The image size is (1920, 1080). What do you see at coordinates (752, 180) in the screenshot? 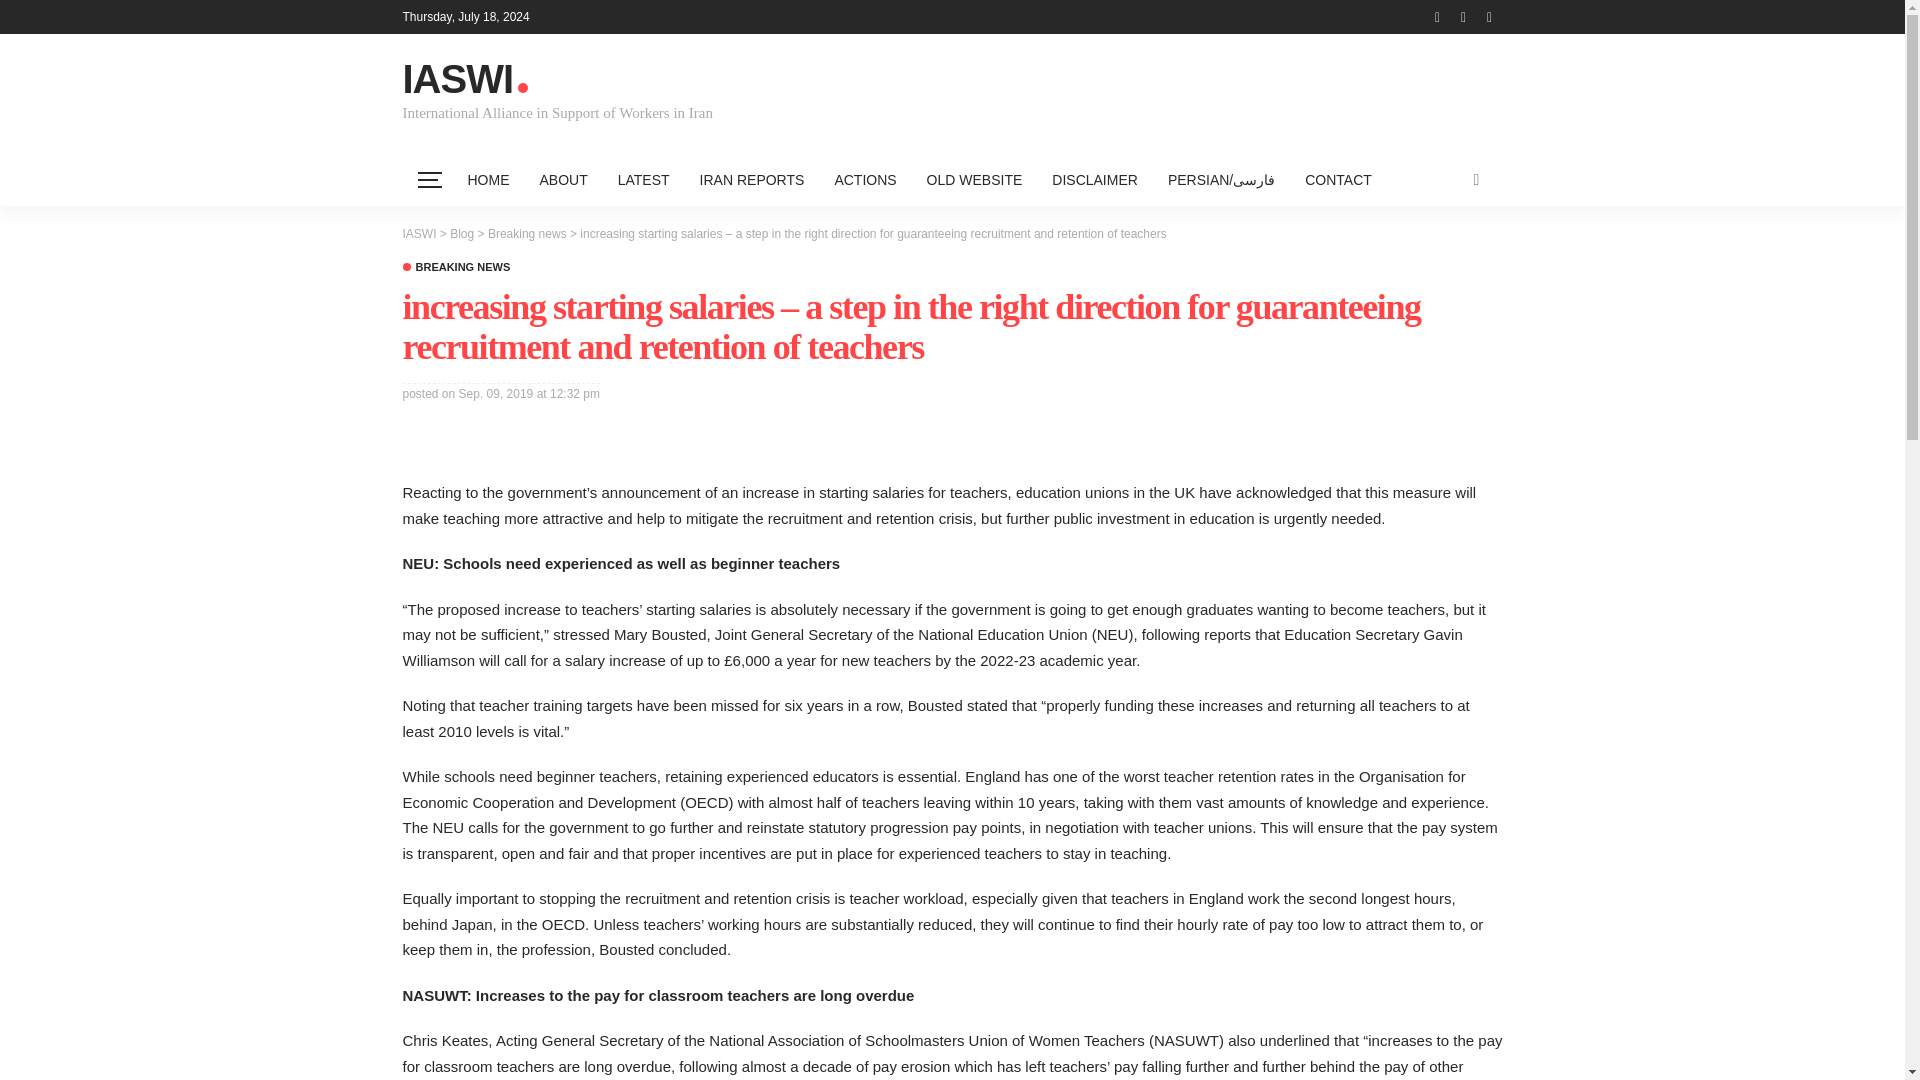
I see `IRAN REPORTS` at bounding box center [752, 180].